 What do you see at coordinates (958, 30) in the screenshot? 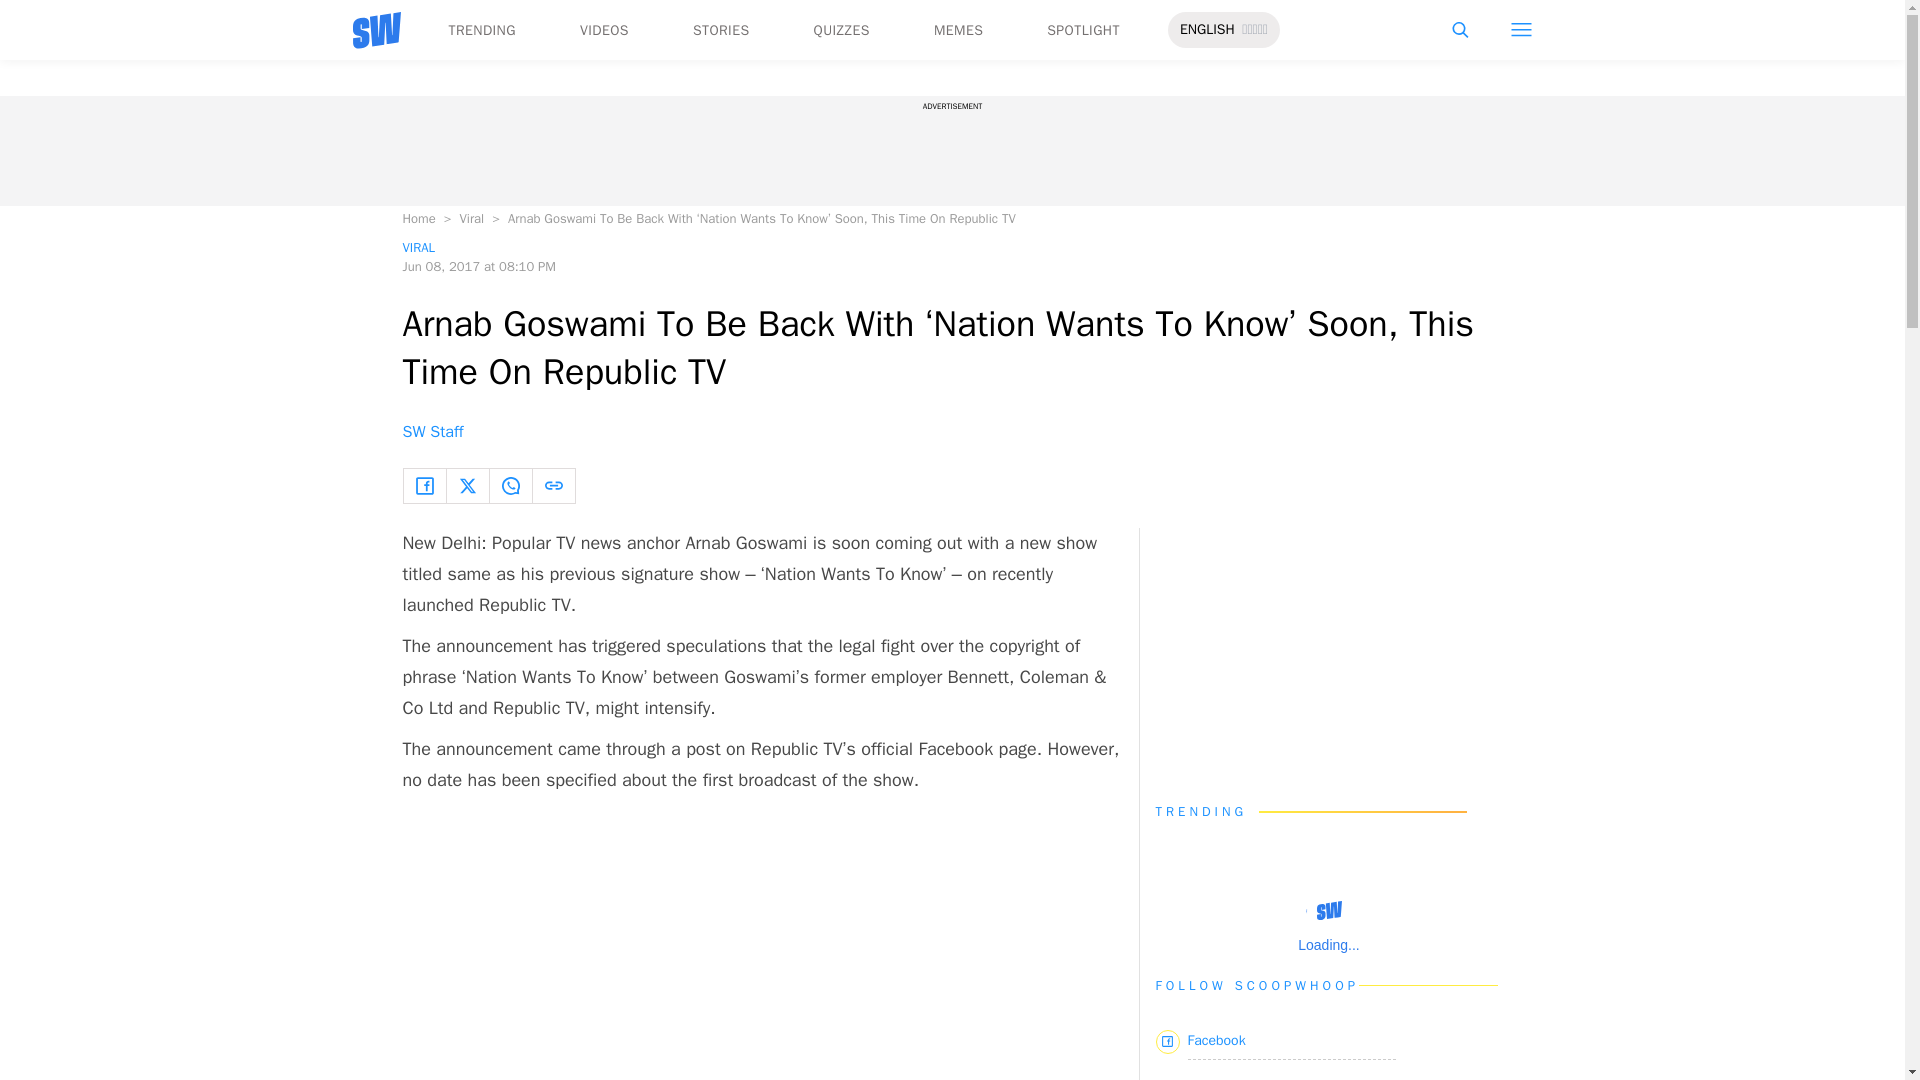
I see `MEMES` at bounding box center [958, 30].